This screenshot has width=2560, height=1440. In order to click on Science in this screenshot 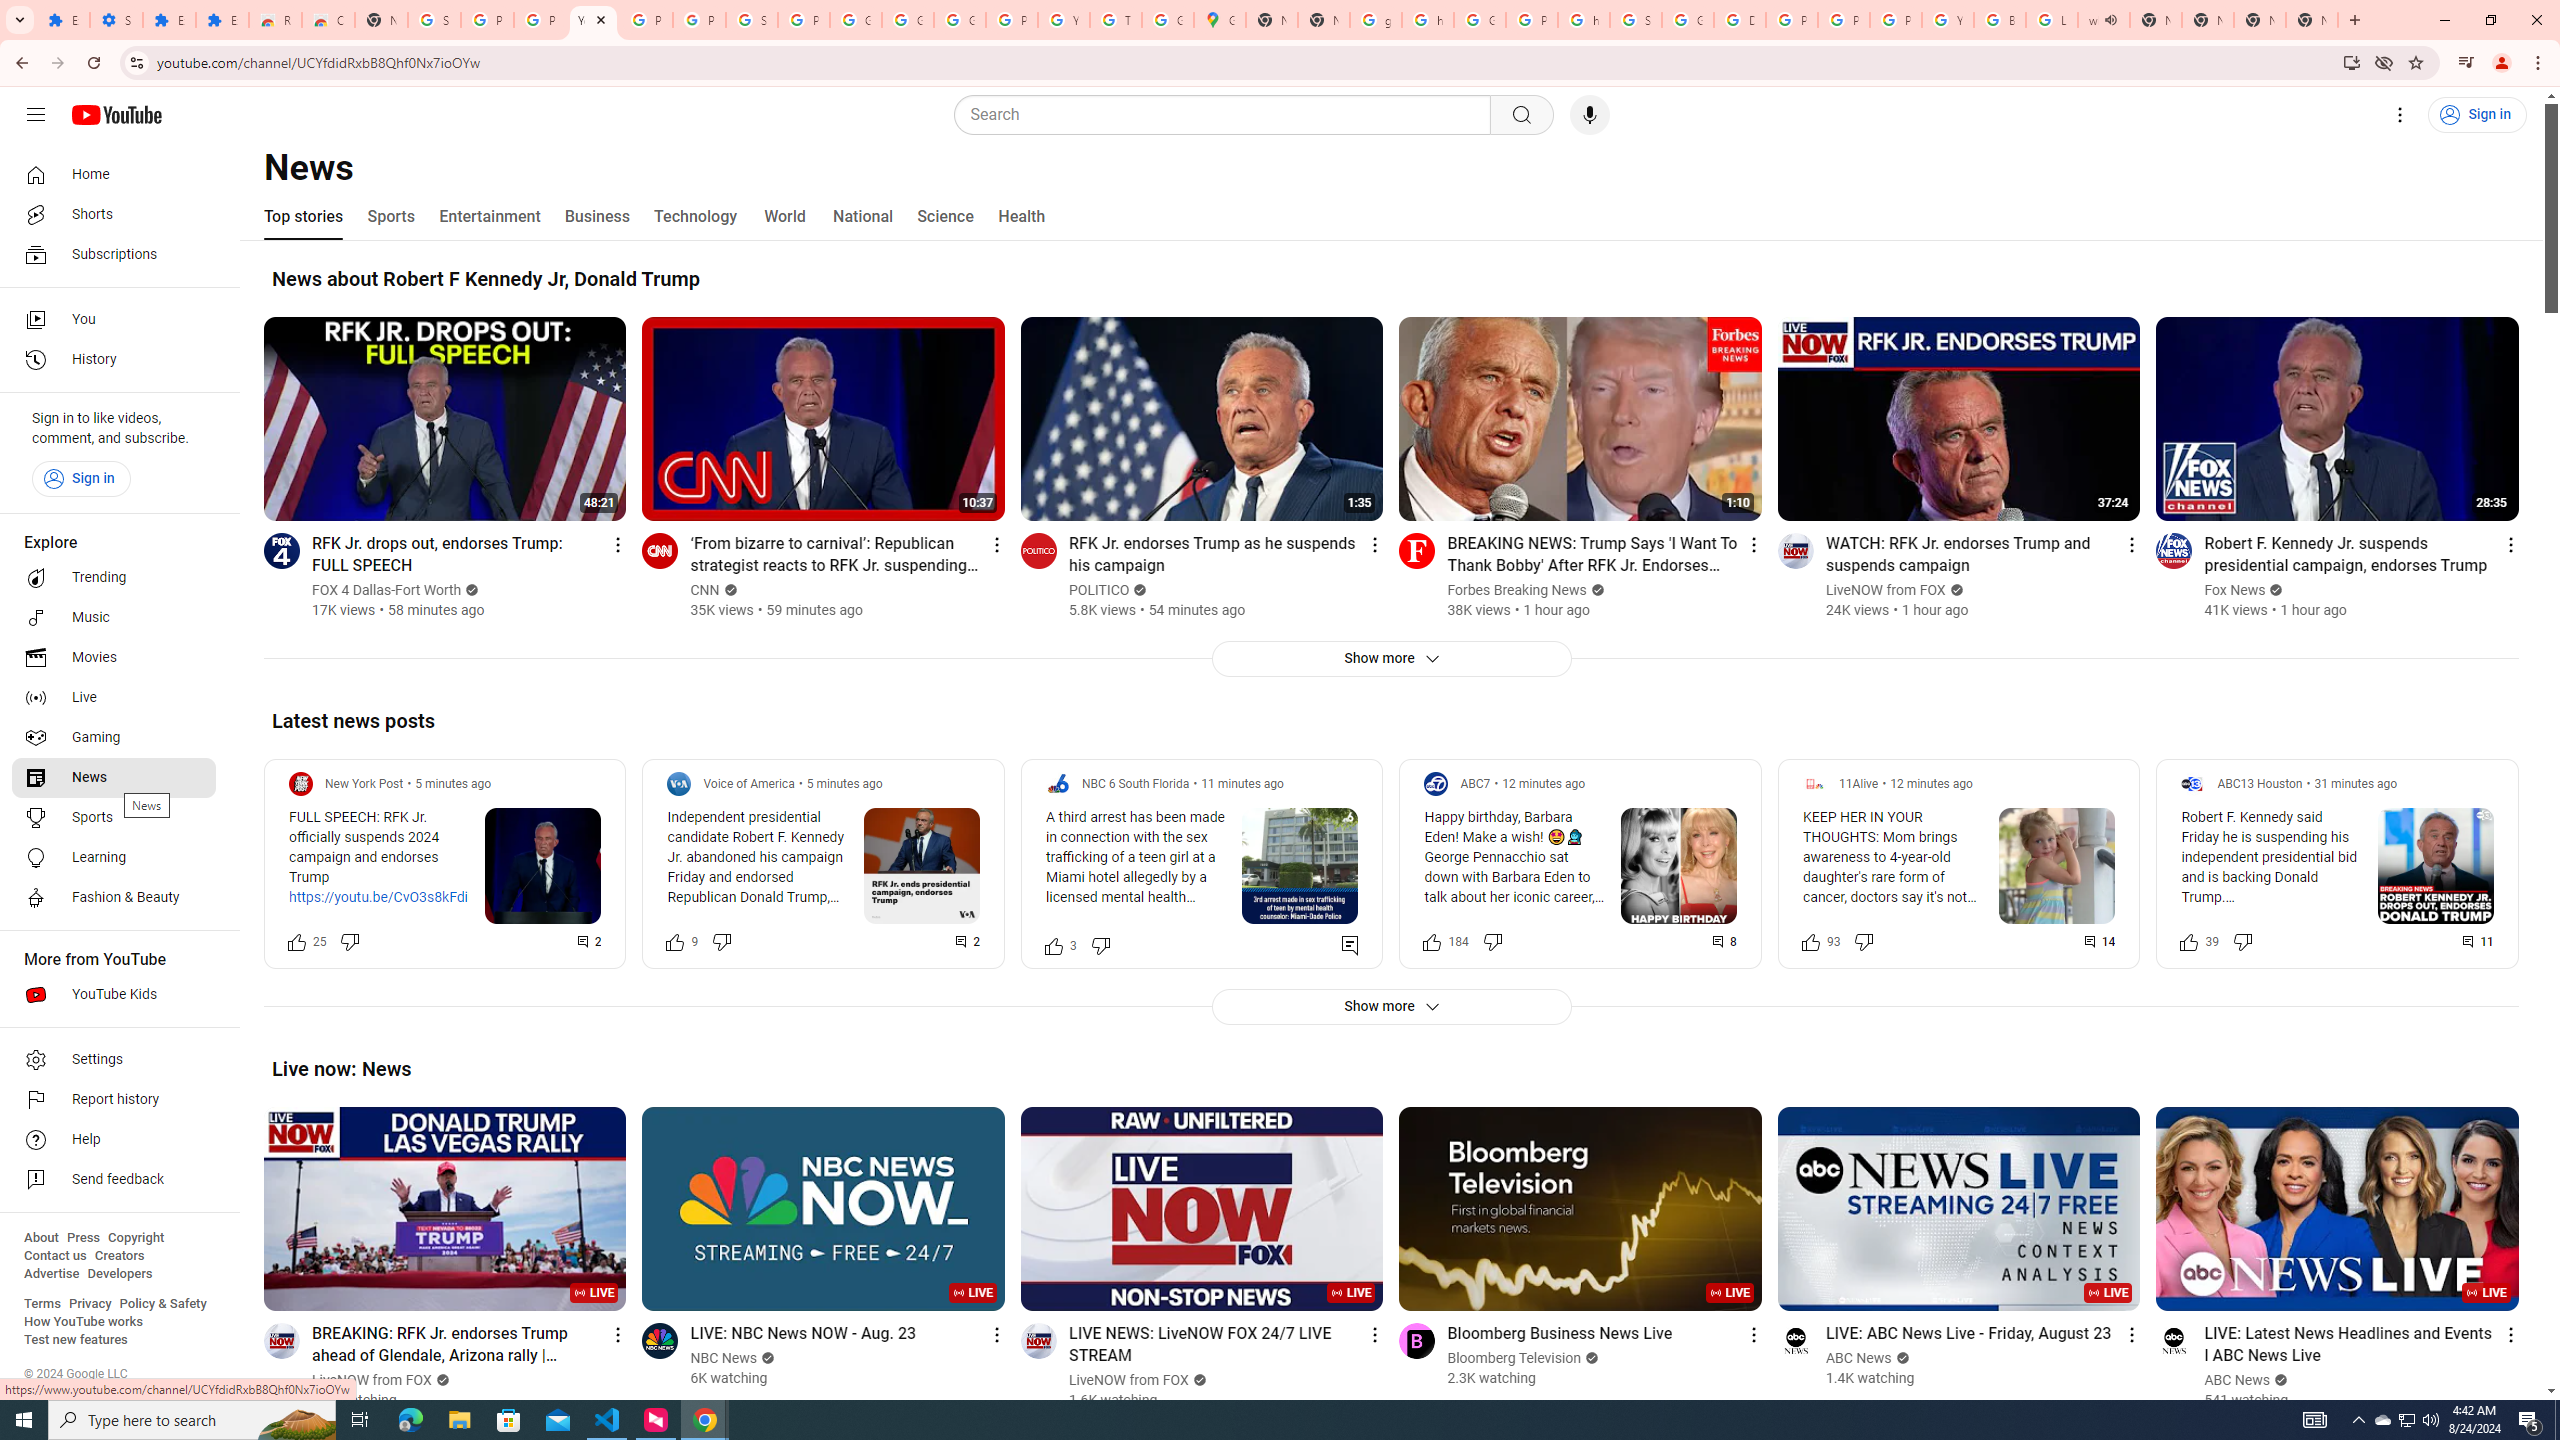, I will do `click(944, 216)`.